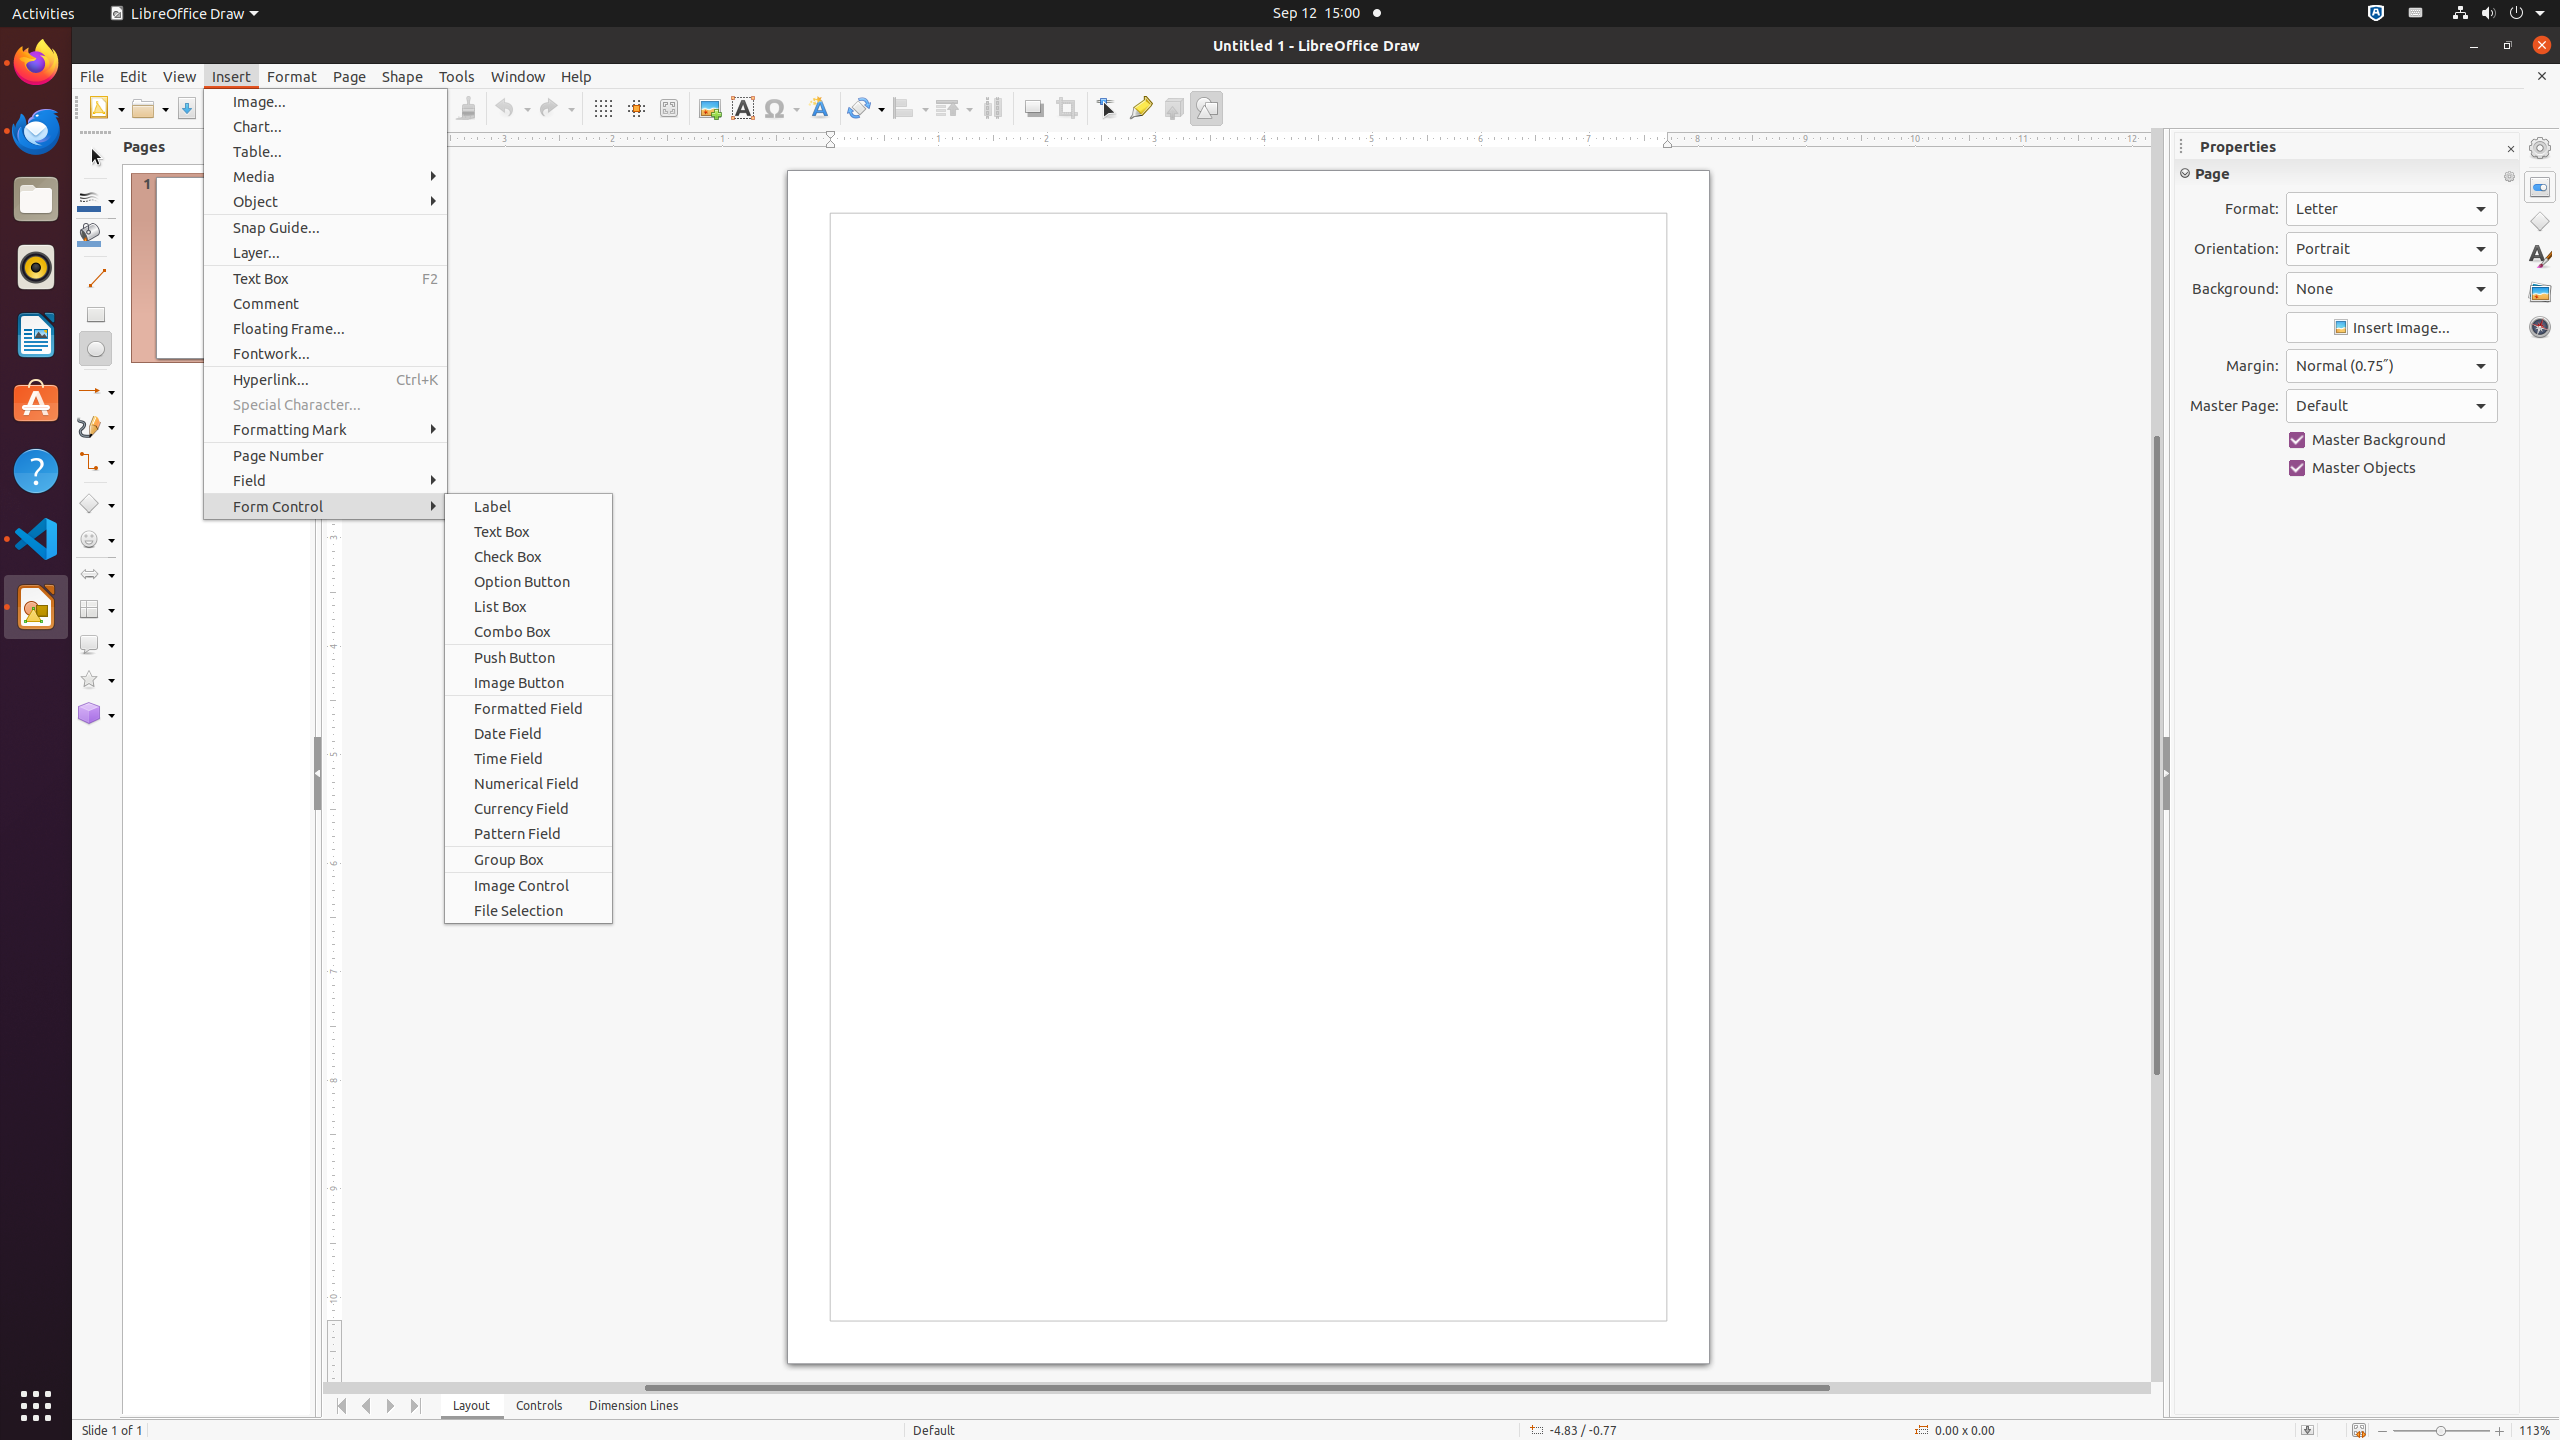 This screenshot has height=1440, width=2560. What do you see at coordinates (528, 808) in the screenshot?
I see `Currency Field` at bounding box center [528, 808].